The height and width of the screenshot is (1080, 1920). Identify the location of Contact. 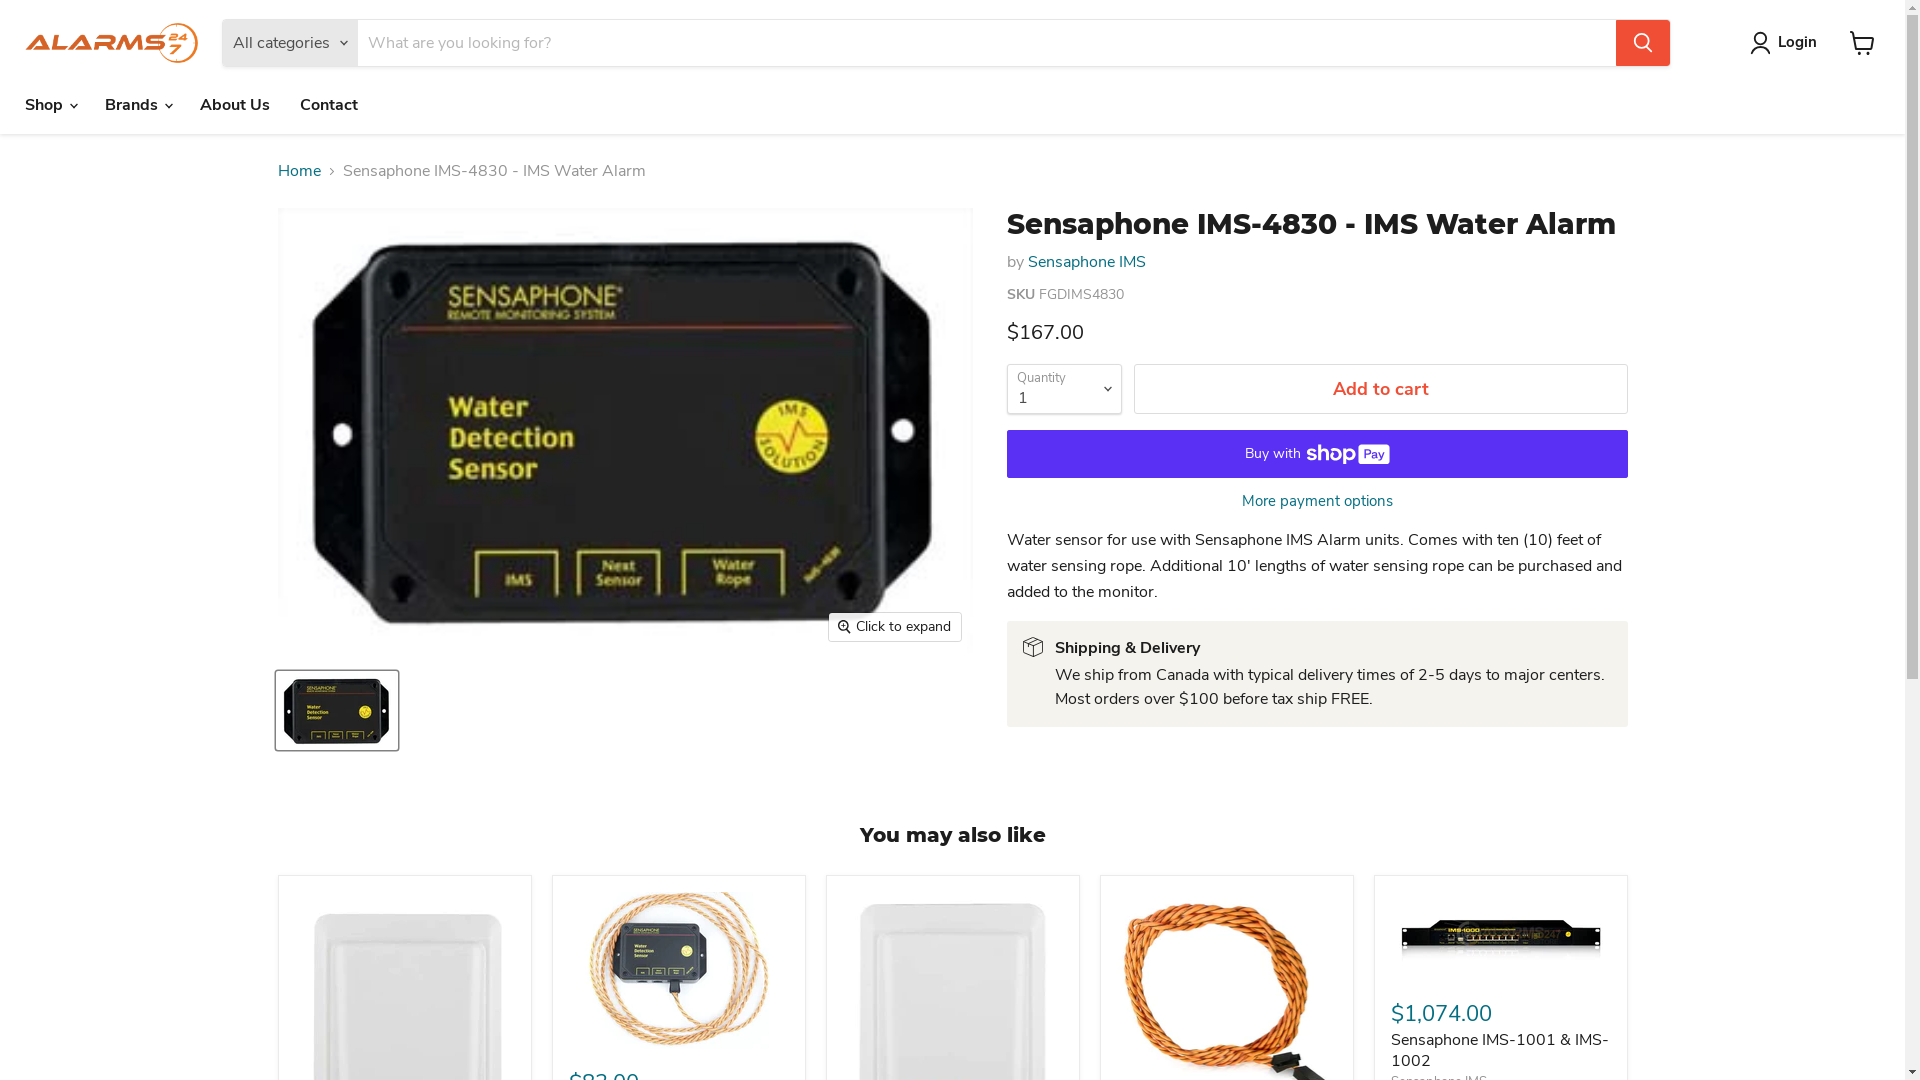
(329, 105).